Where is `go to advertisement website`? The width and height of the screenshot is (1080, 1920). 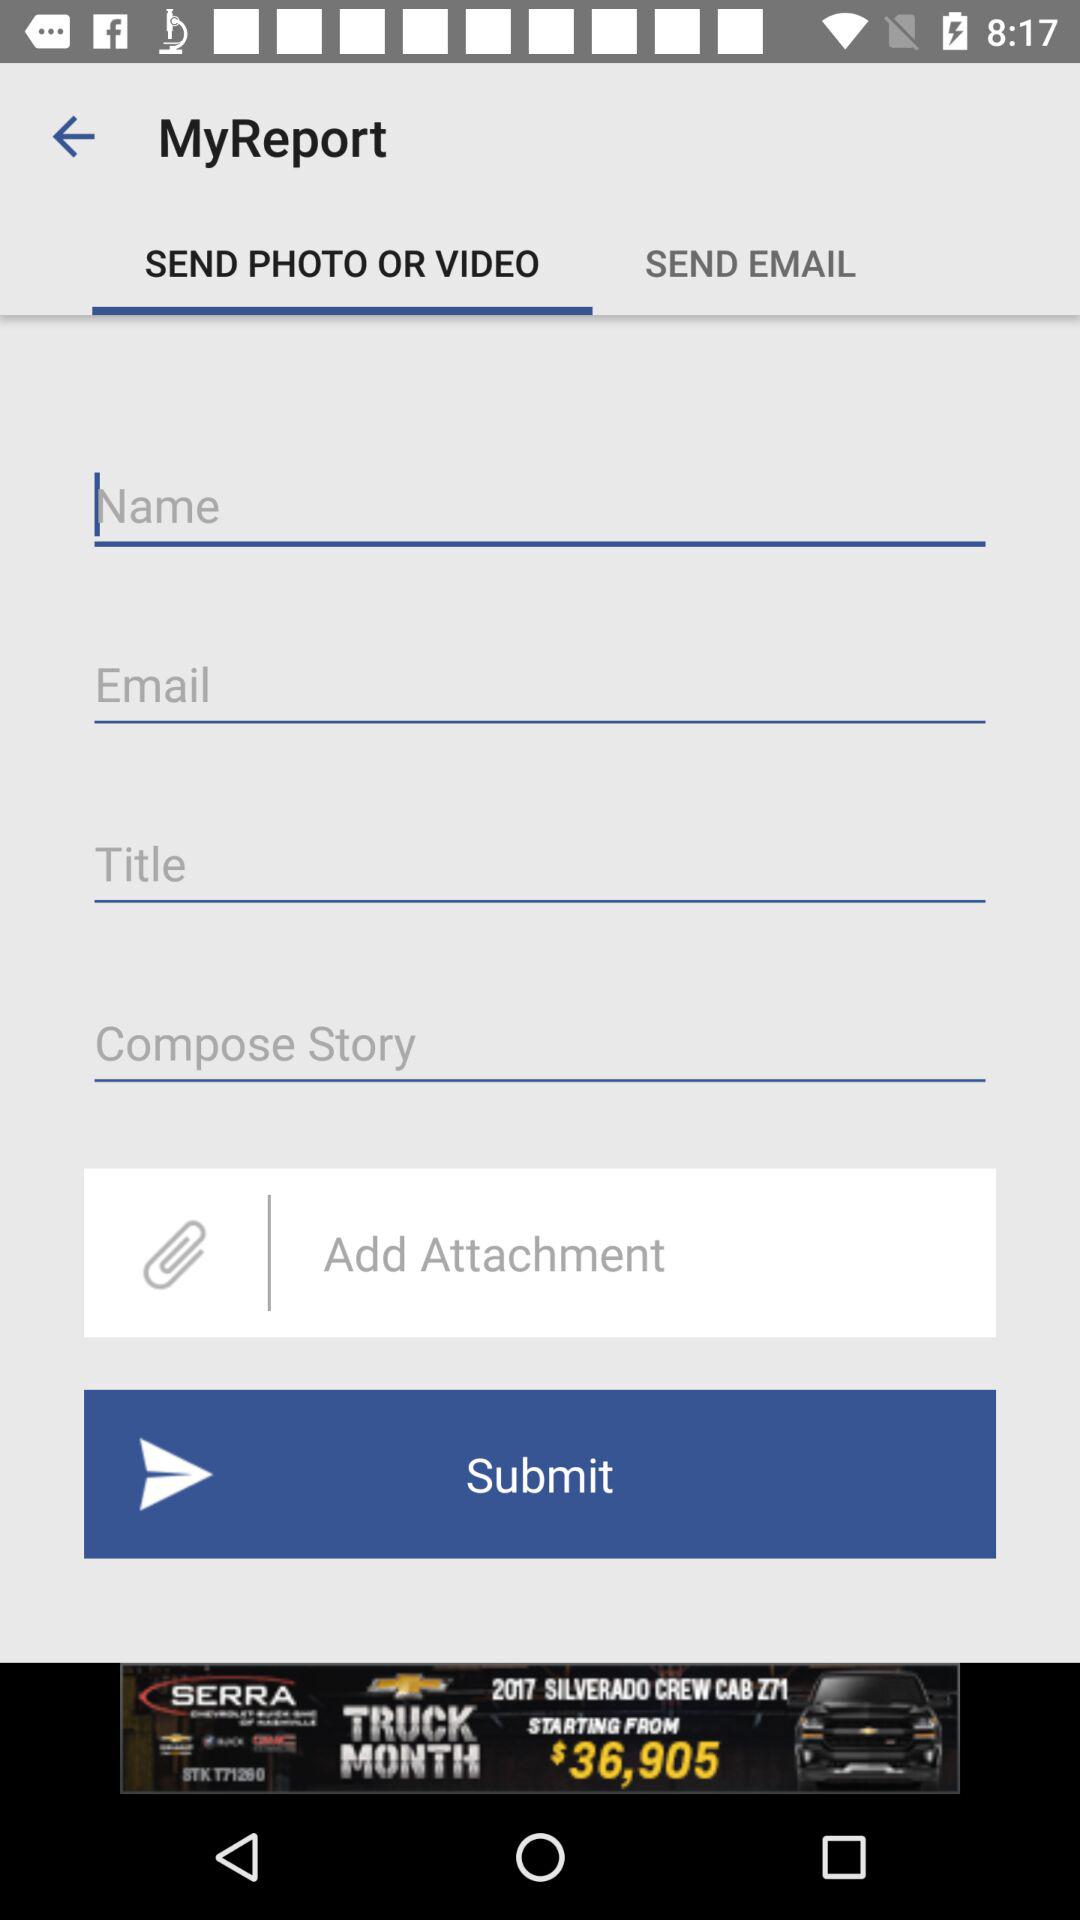
go to advertisement website is located at coordinates (540, 1728).